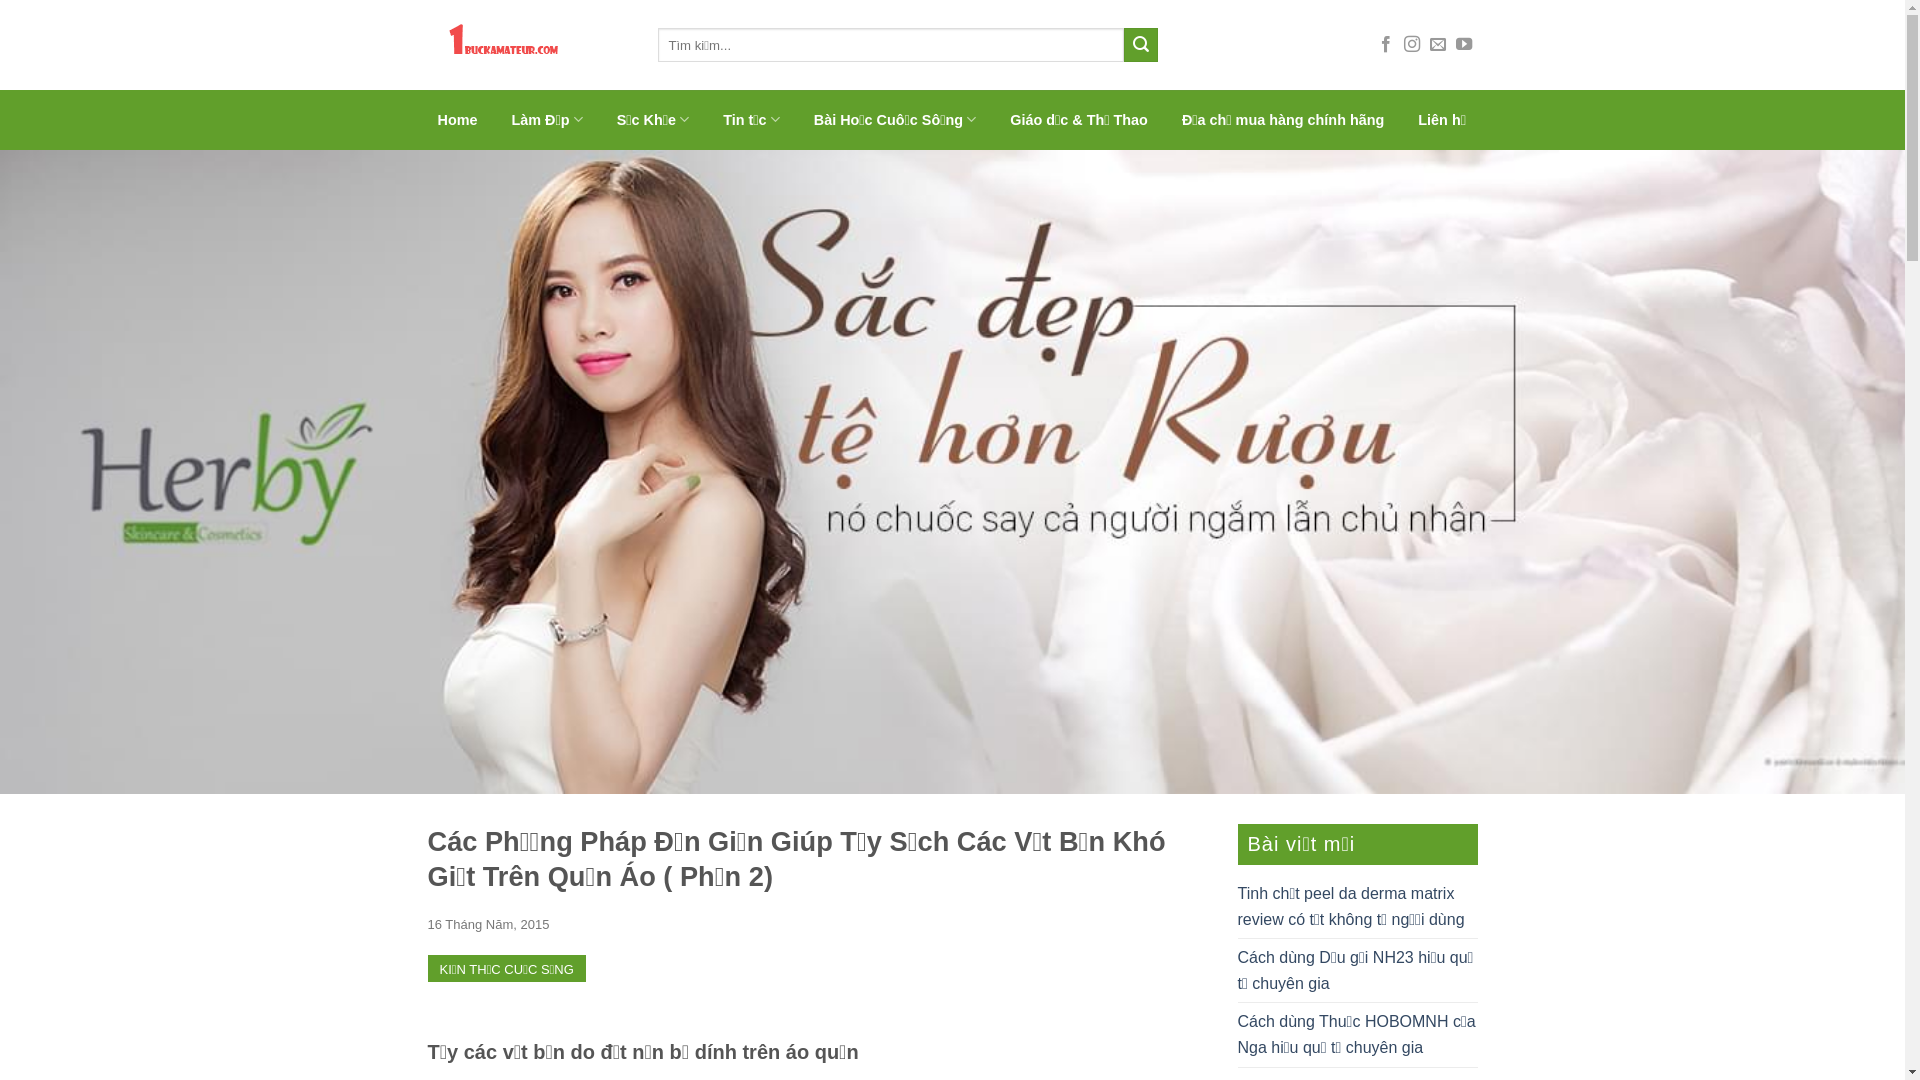  Describe the element at coordinates (458, 120) in the screenshot. I see `Home` at that location.